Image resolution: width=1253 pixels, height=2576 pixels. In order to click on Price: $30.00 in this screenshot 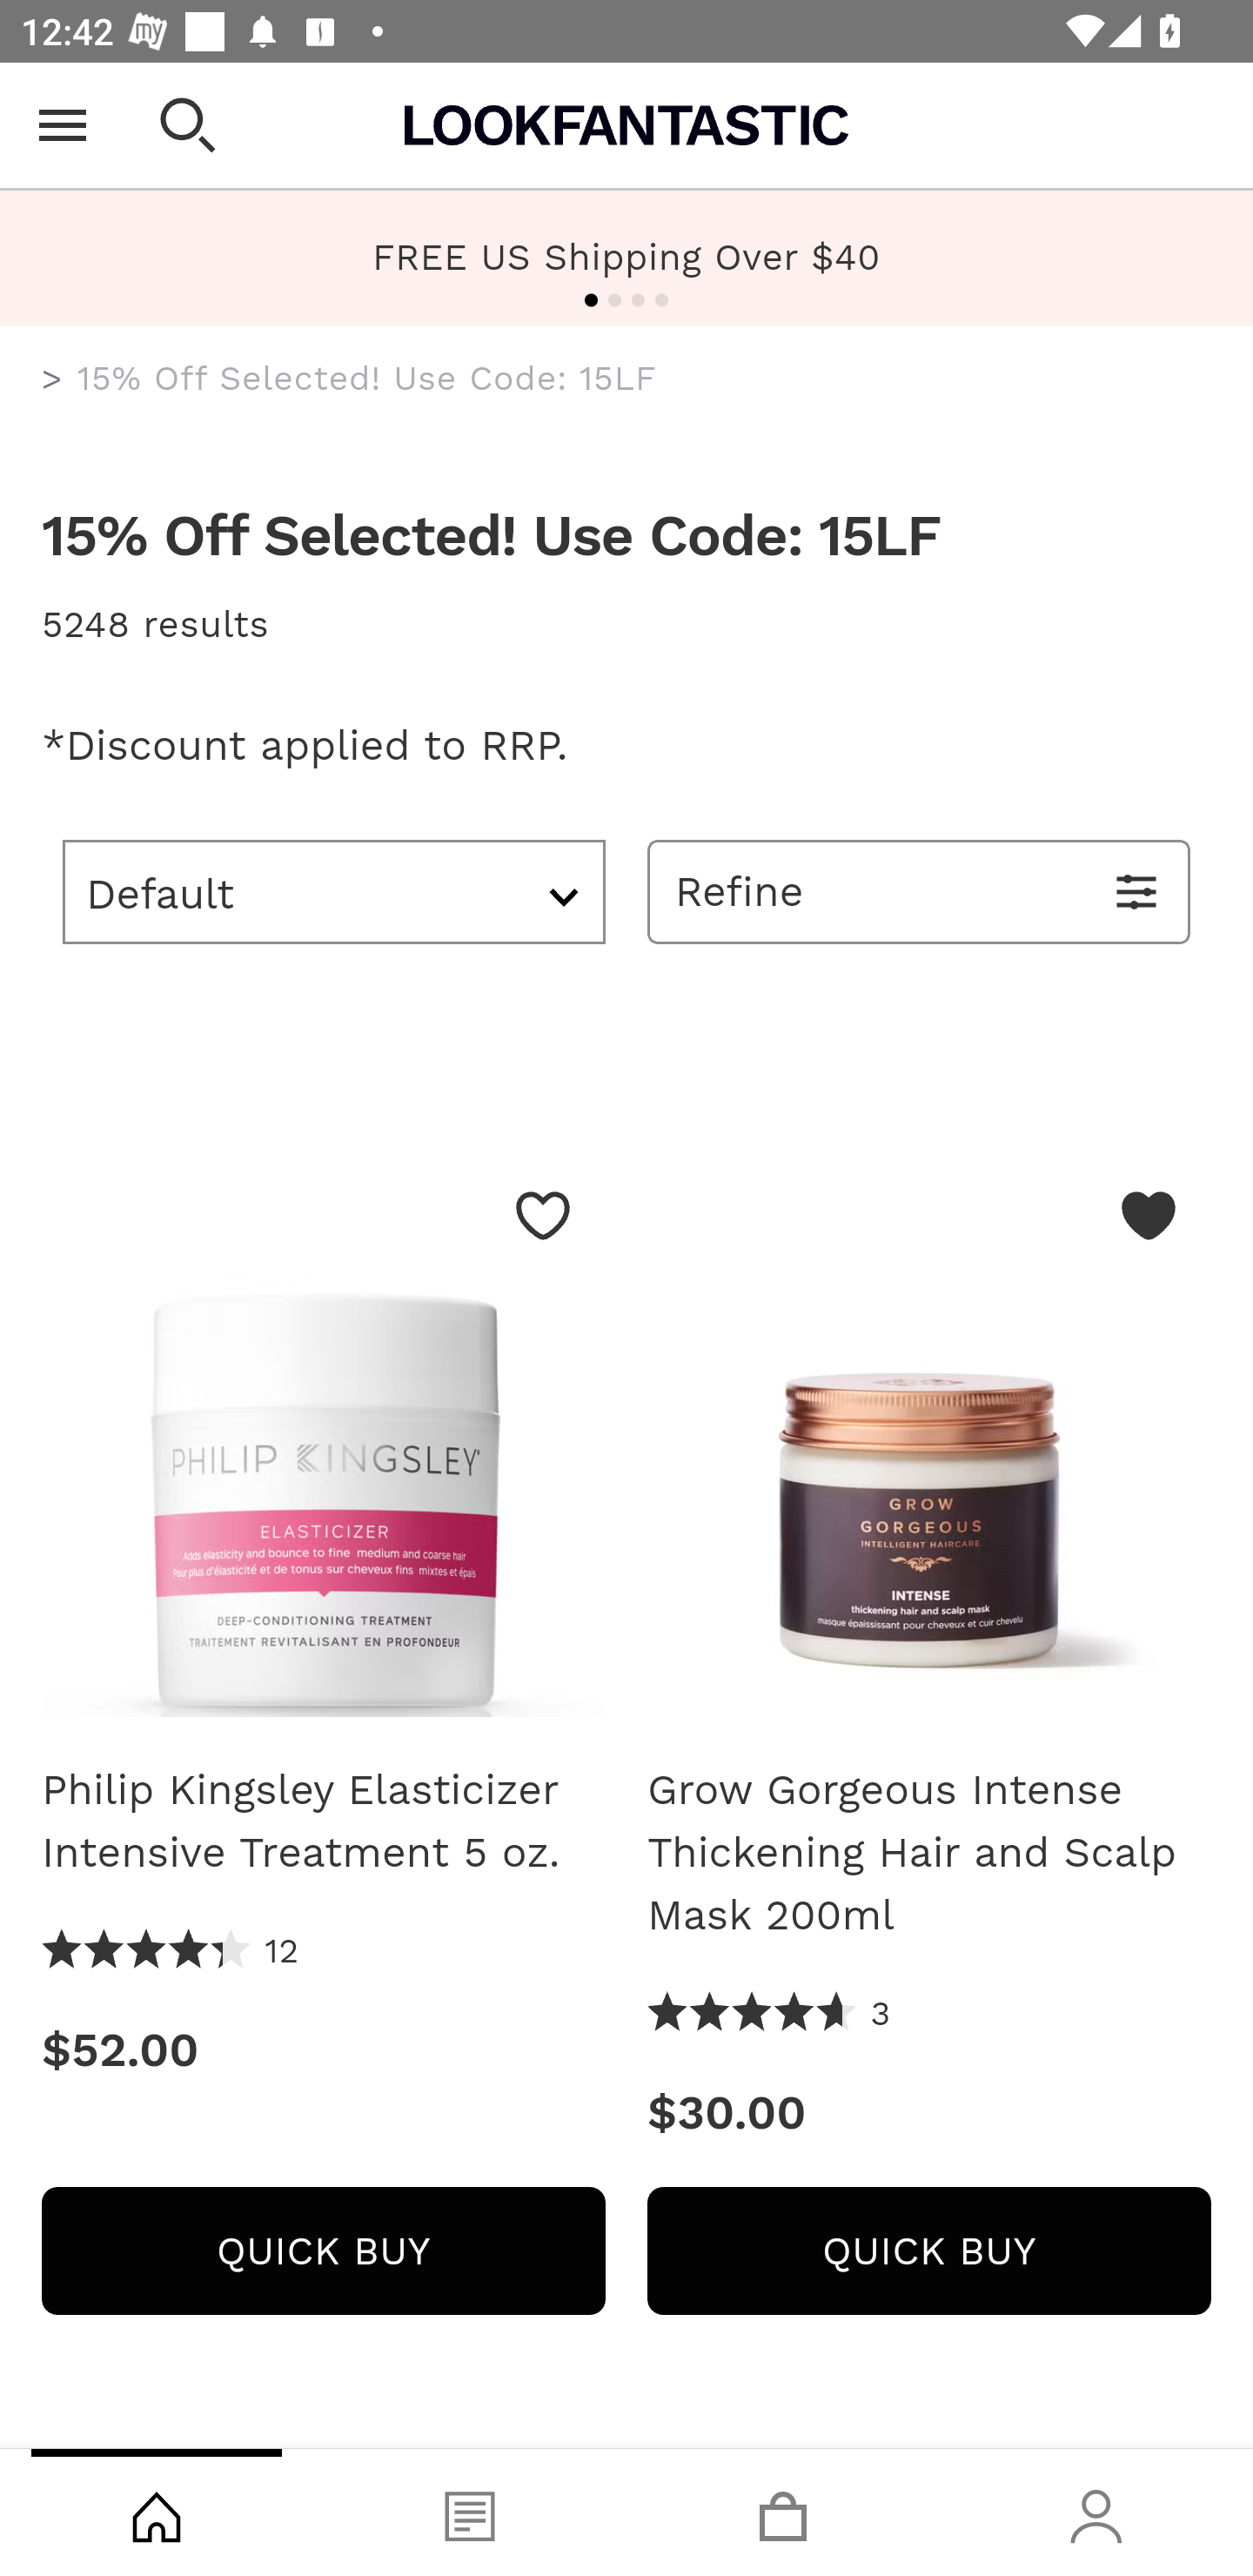, I will do `click(929, 2113)`.